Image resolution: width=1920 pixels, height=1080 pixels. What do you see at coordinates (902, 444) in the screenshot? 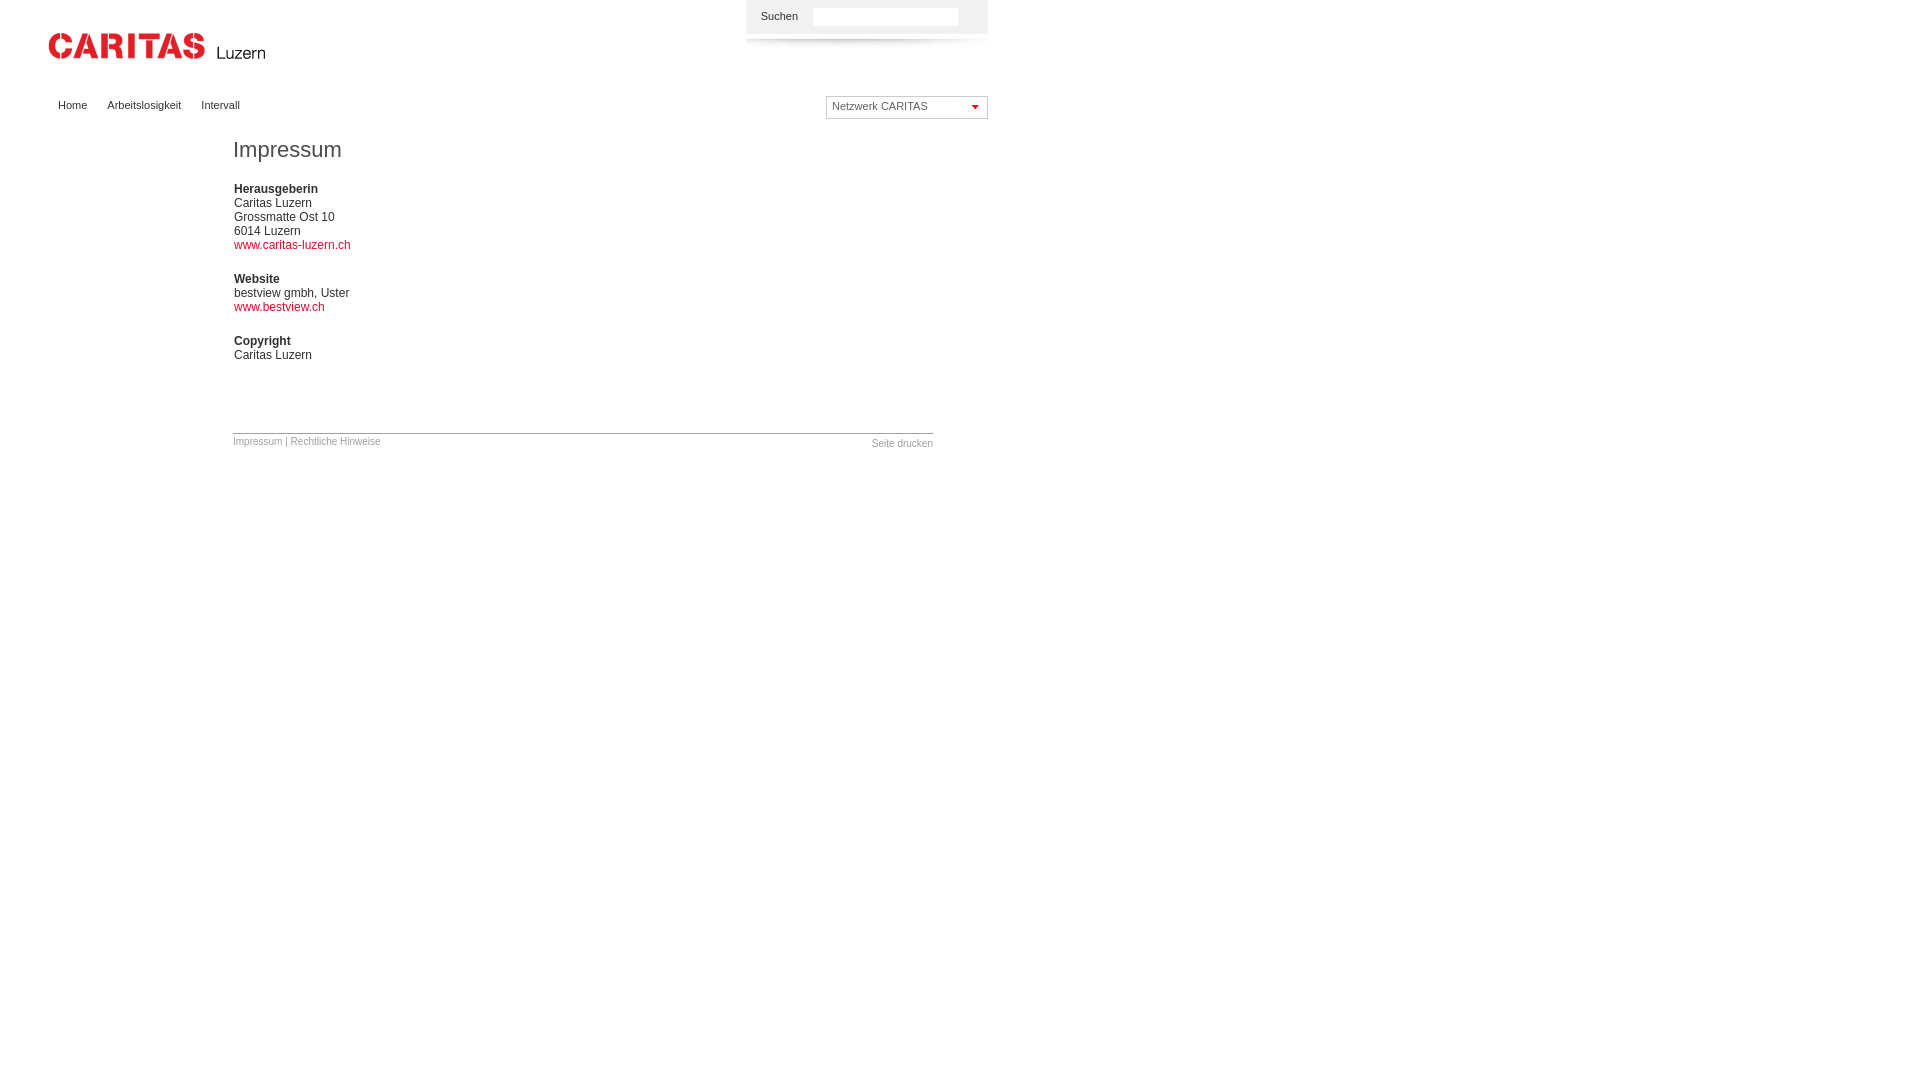
I see `Seite drucken` at bounding box center [902, 444].